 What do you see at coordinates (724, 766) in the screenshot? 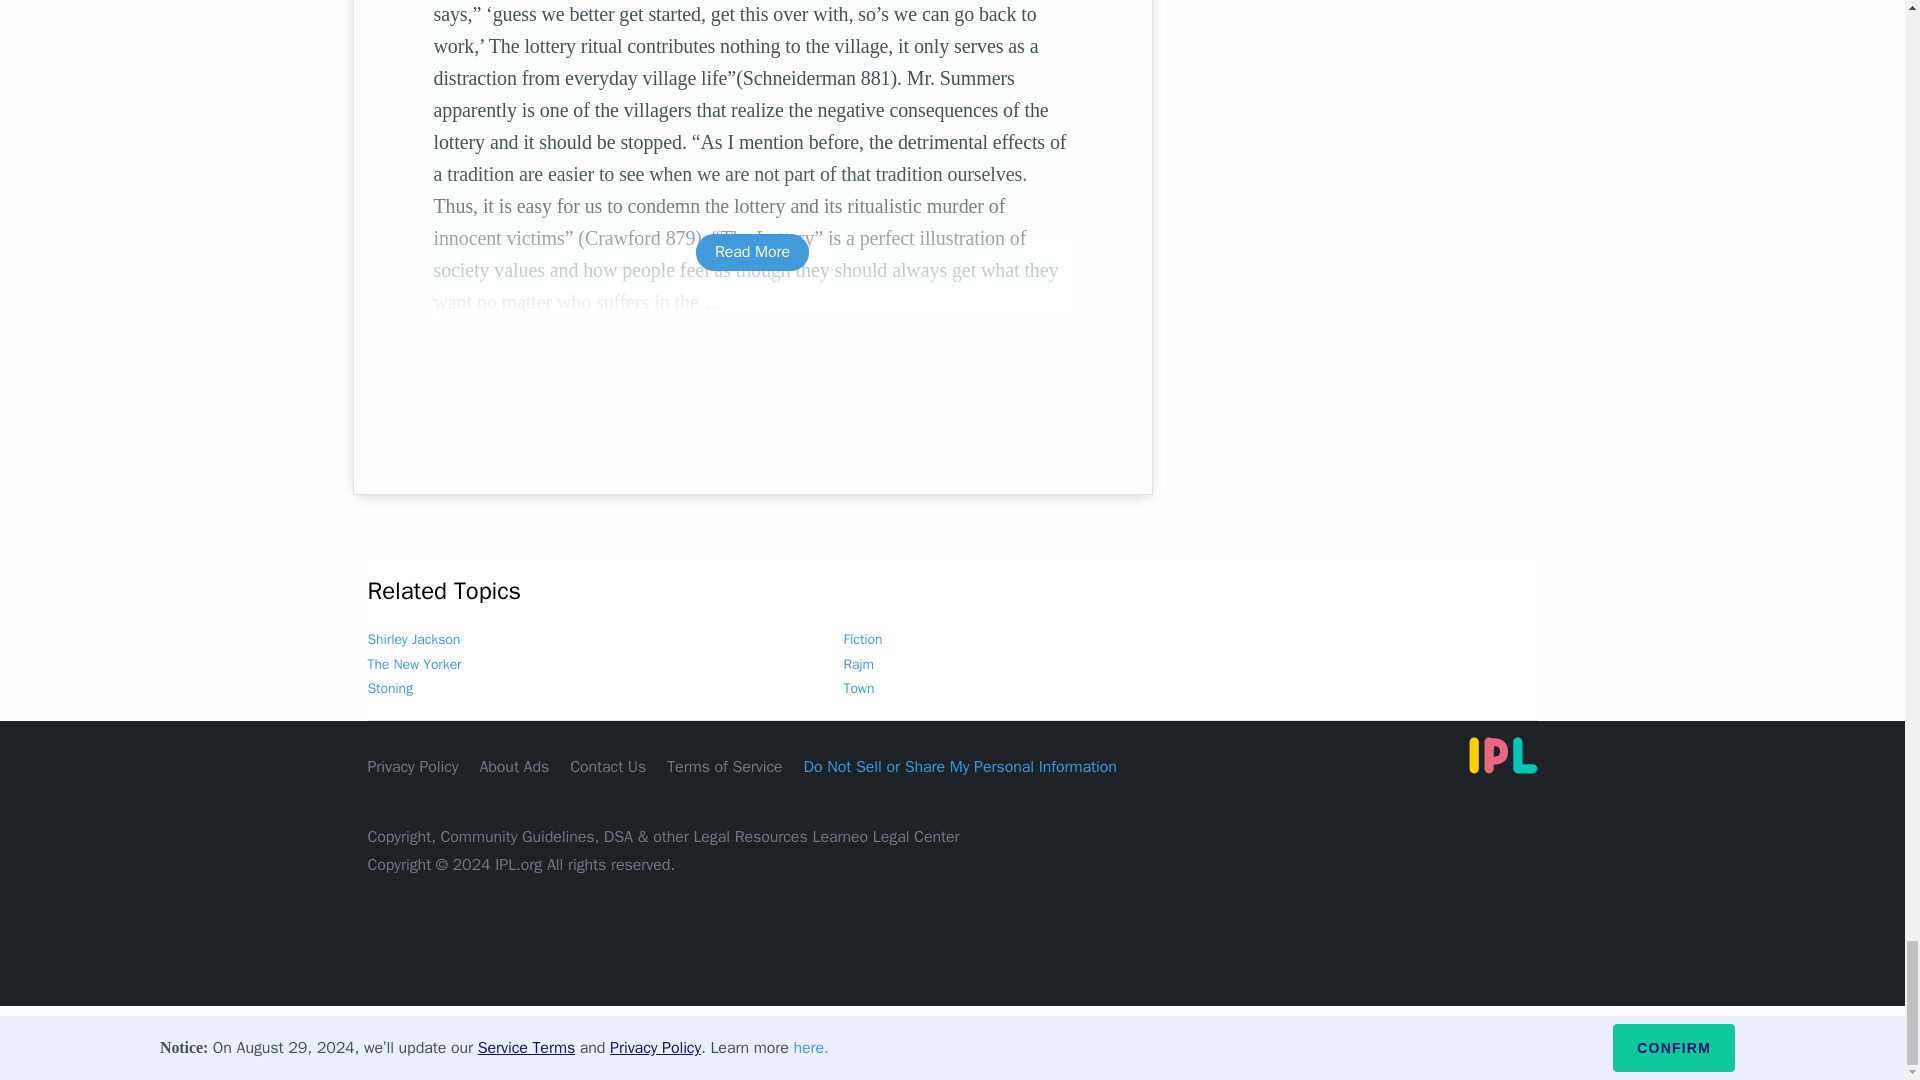
I see `Terms of Service` at bounding box center [724, 766].